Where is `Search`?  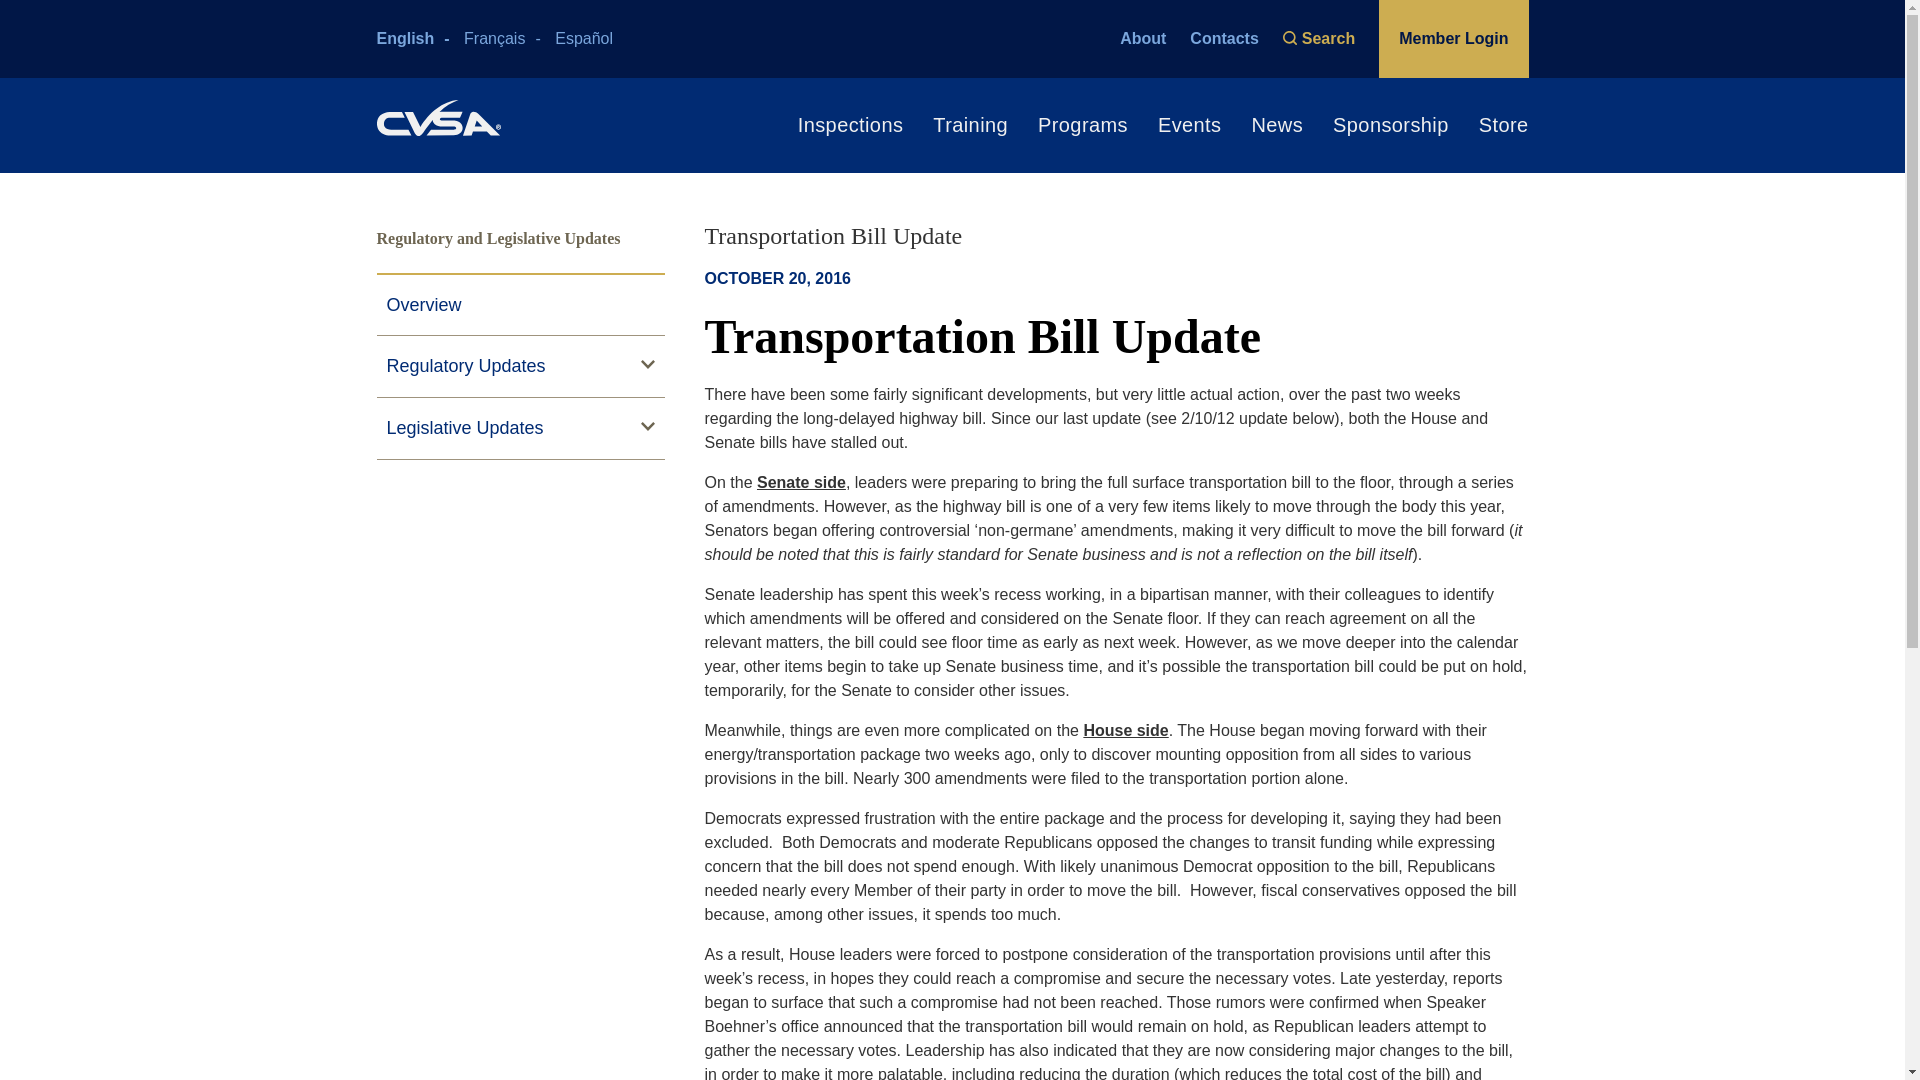 Search is located at coordinates (1324, 38).